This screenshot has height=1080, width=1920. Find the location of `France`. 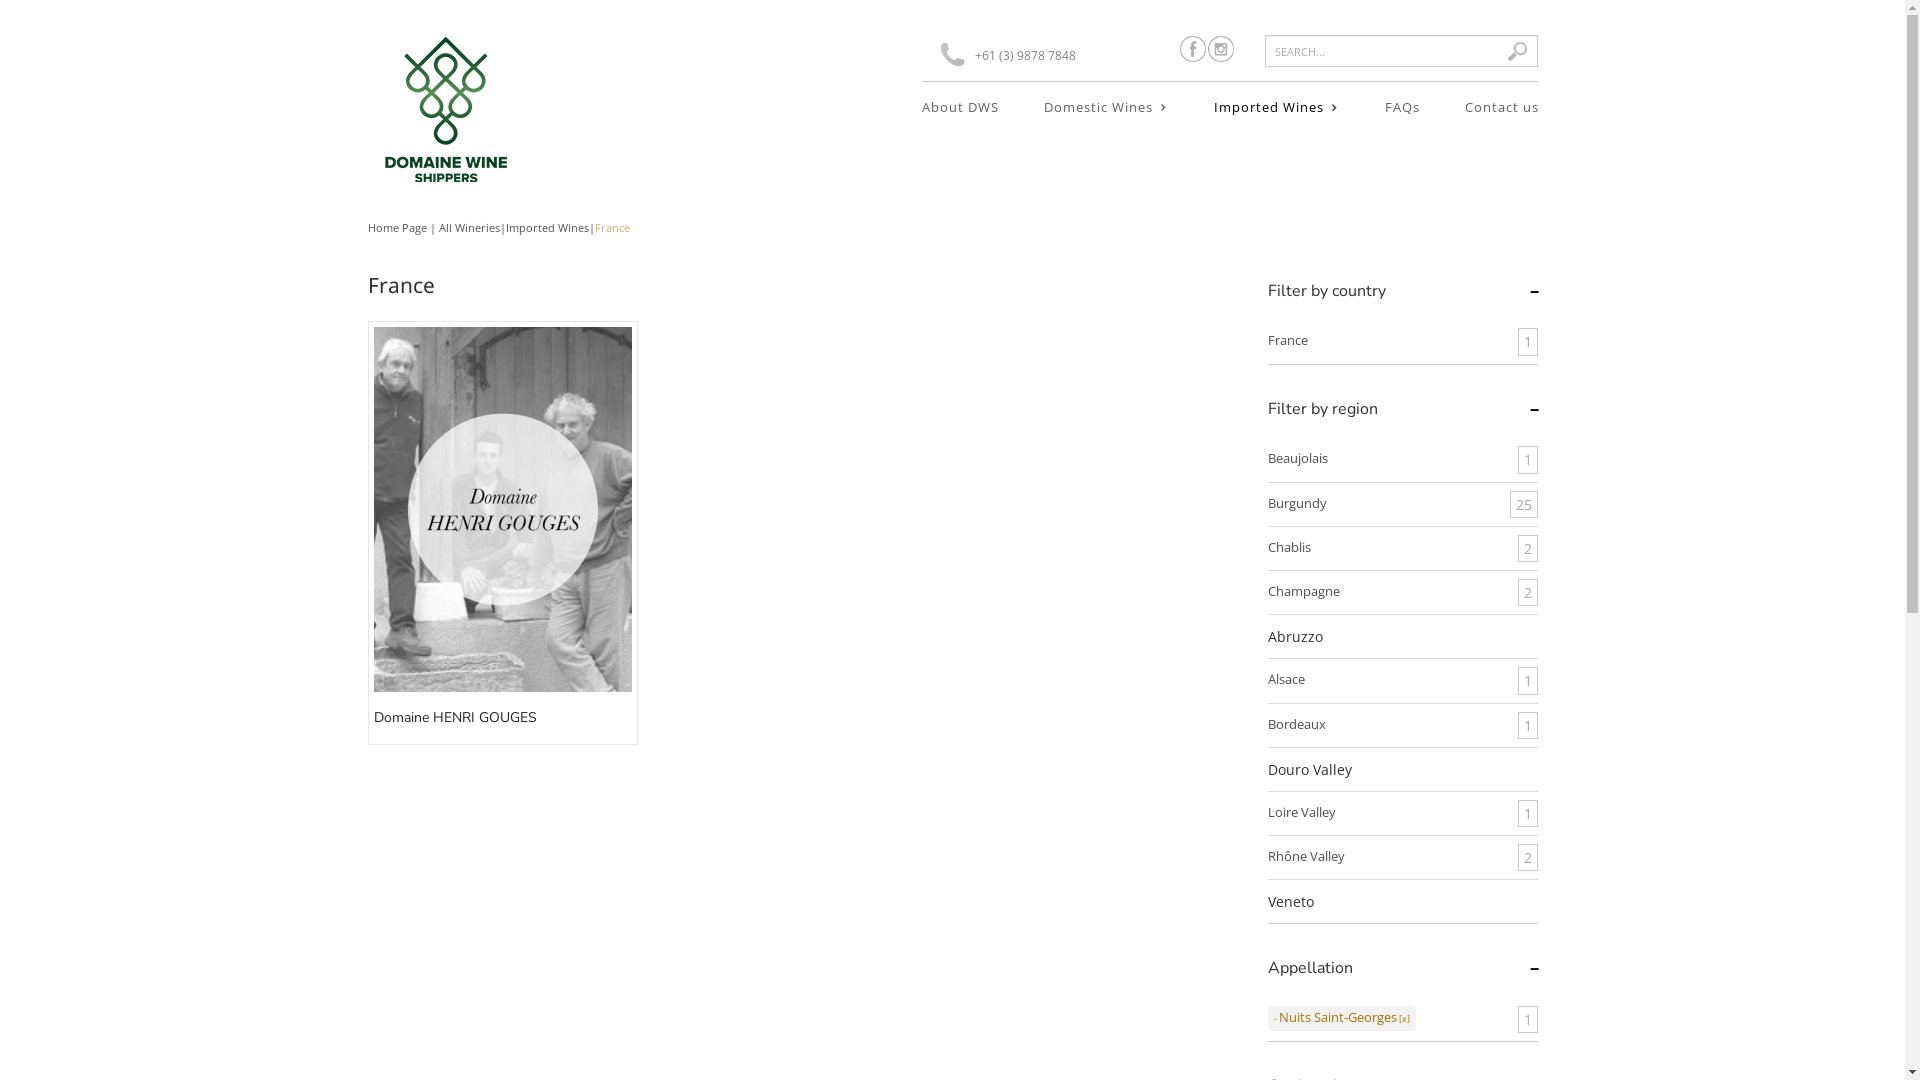

France is located at coordinates (612, 228).